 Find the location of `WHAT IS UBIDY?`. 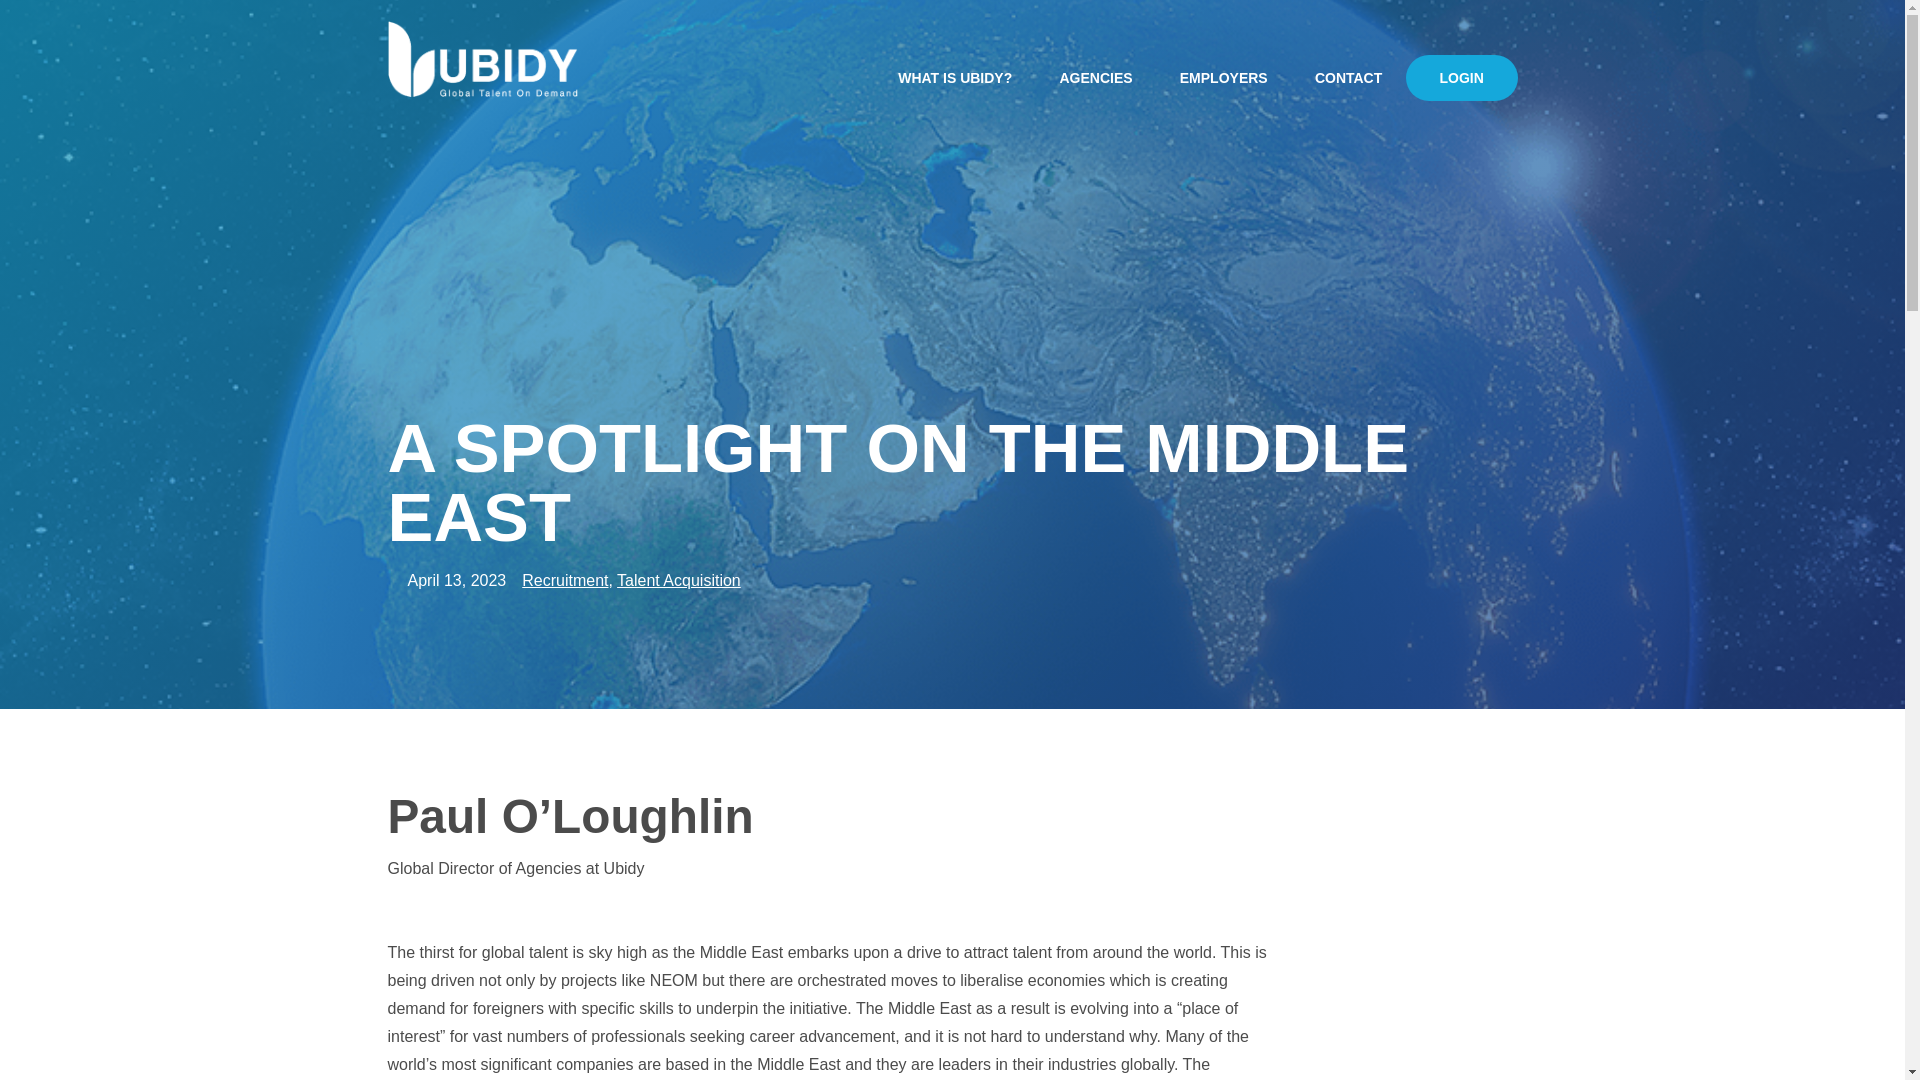

WHAT IS UBIDY? is located at coordinates (956, 55).